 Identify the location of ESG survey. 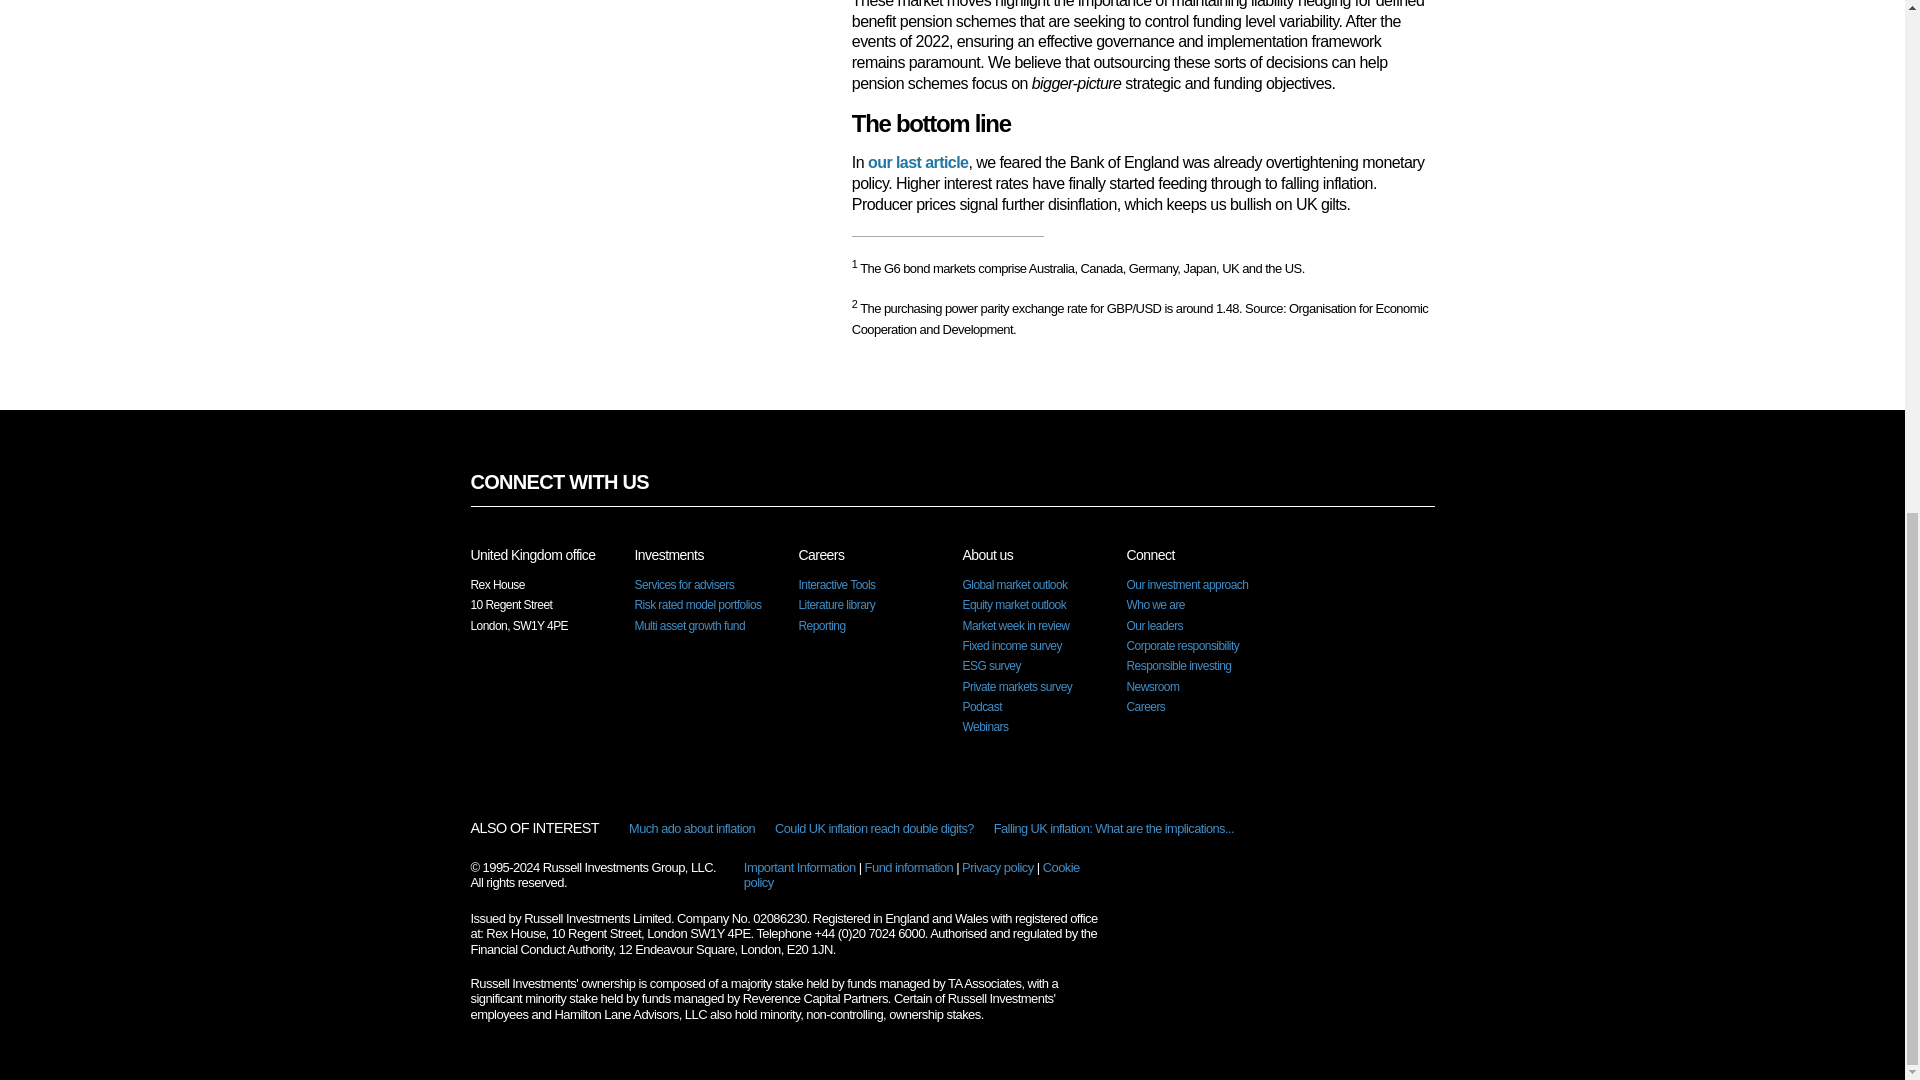
(990, 665).